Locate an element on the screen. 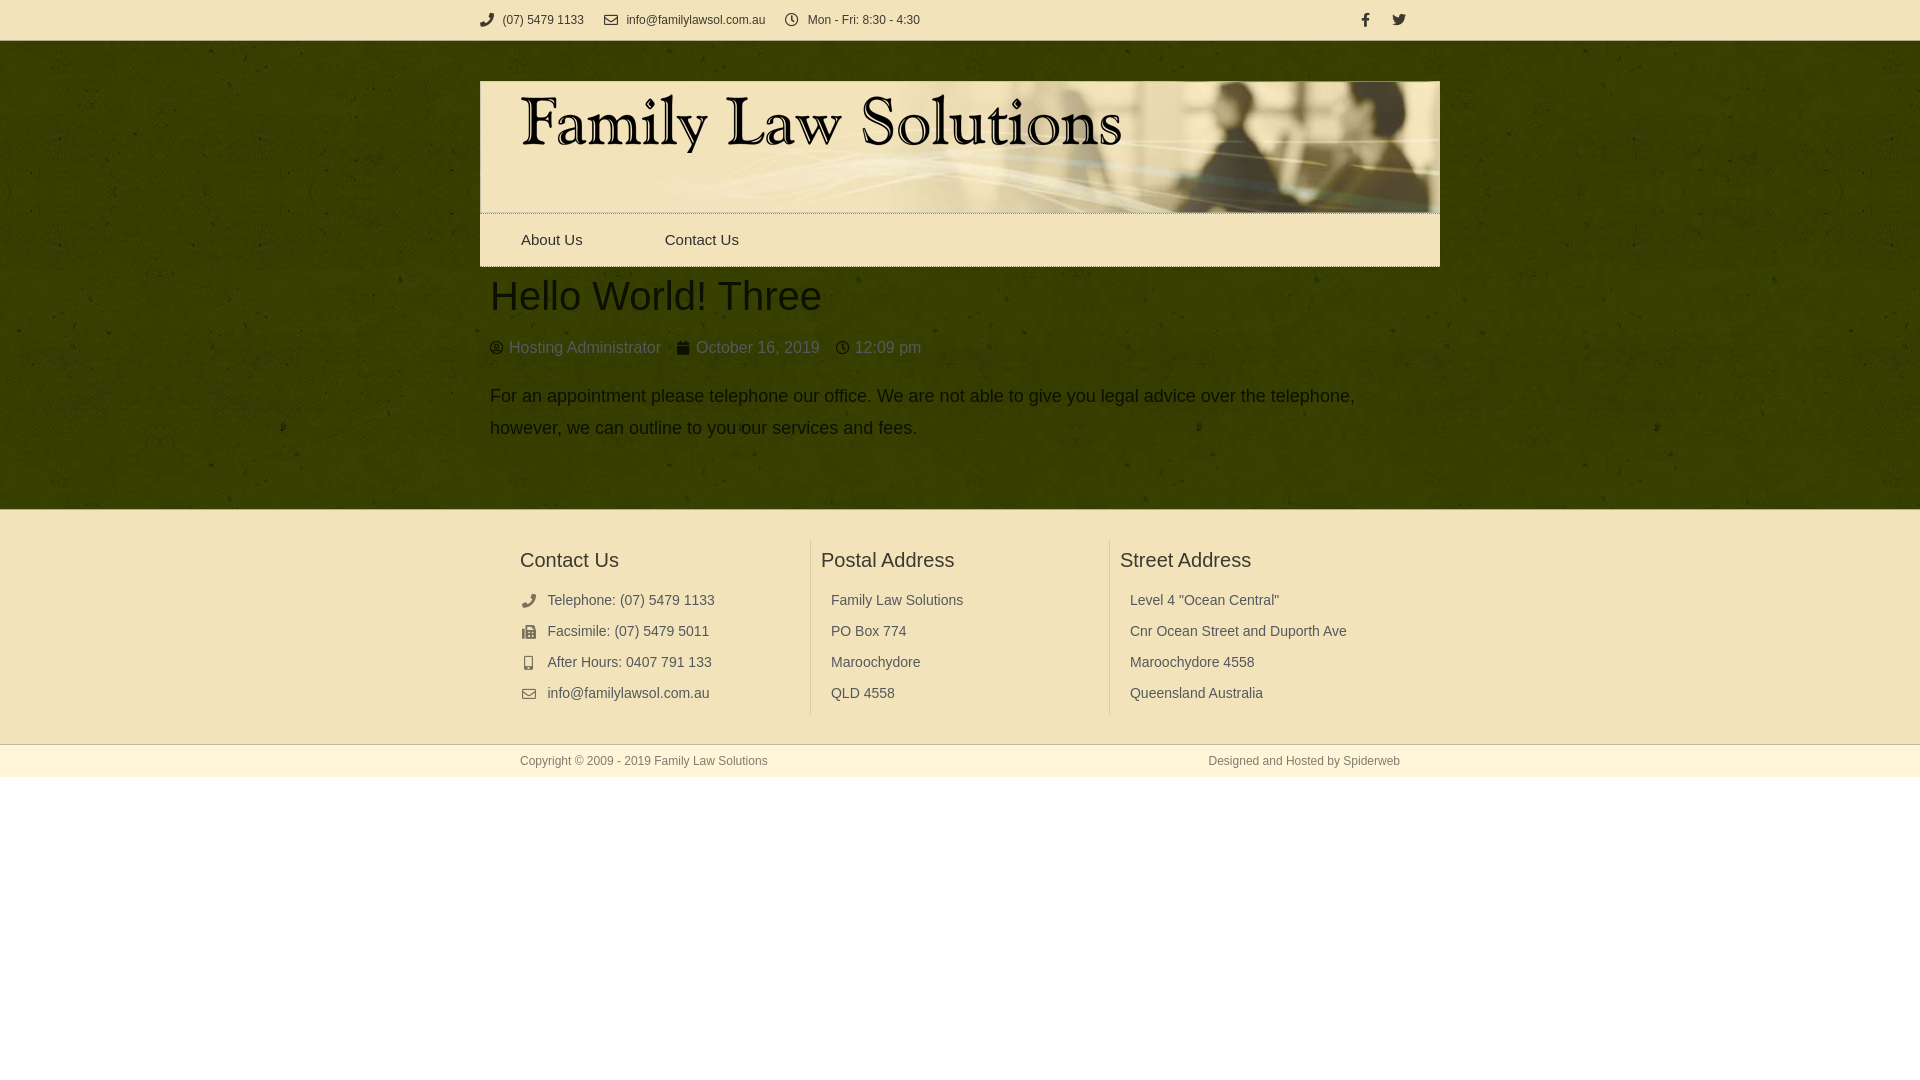  October 16, 2019 is located at coordinates (748, 348).